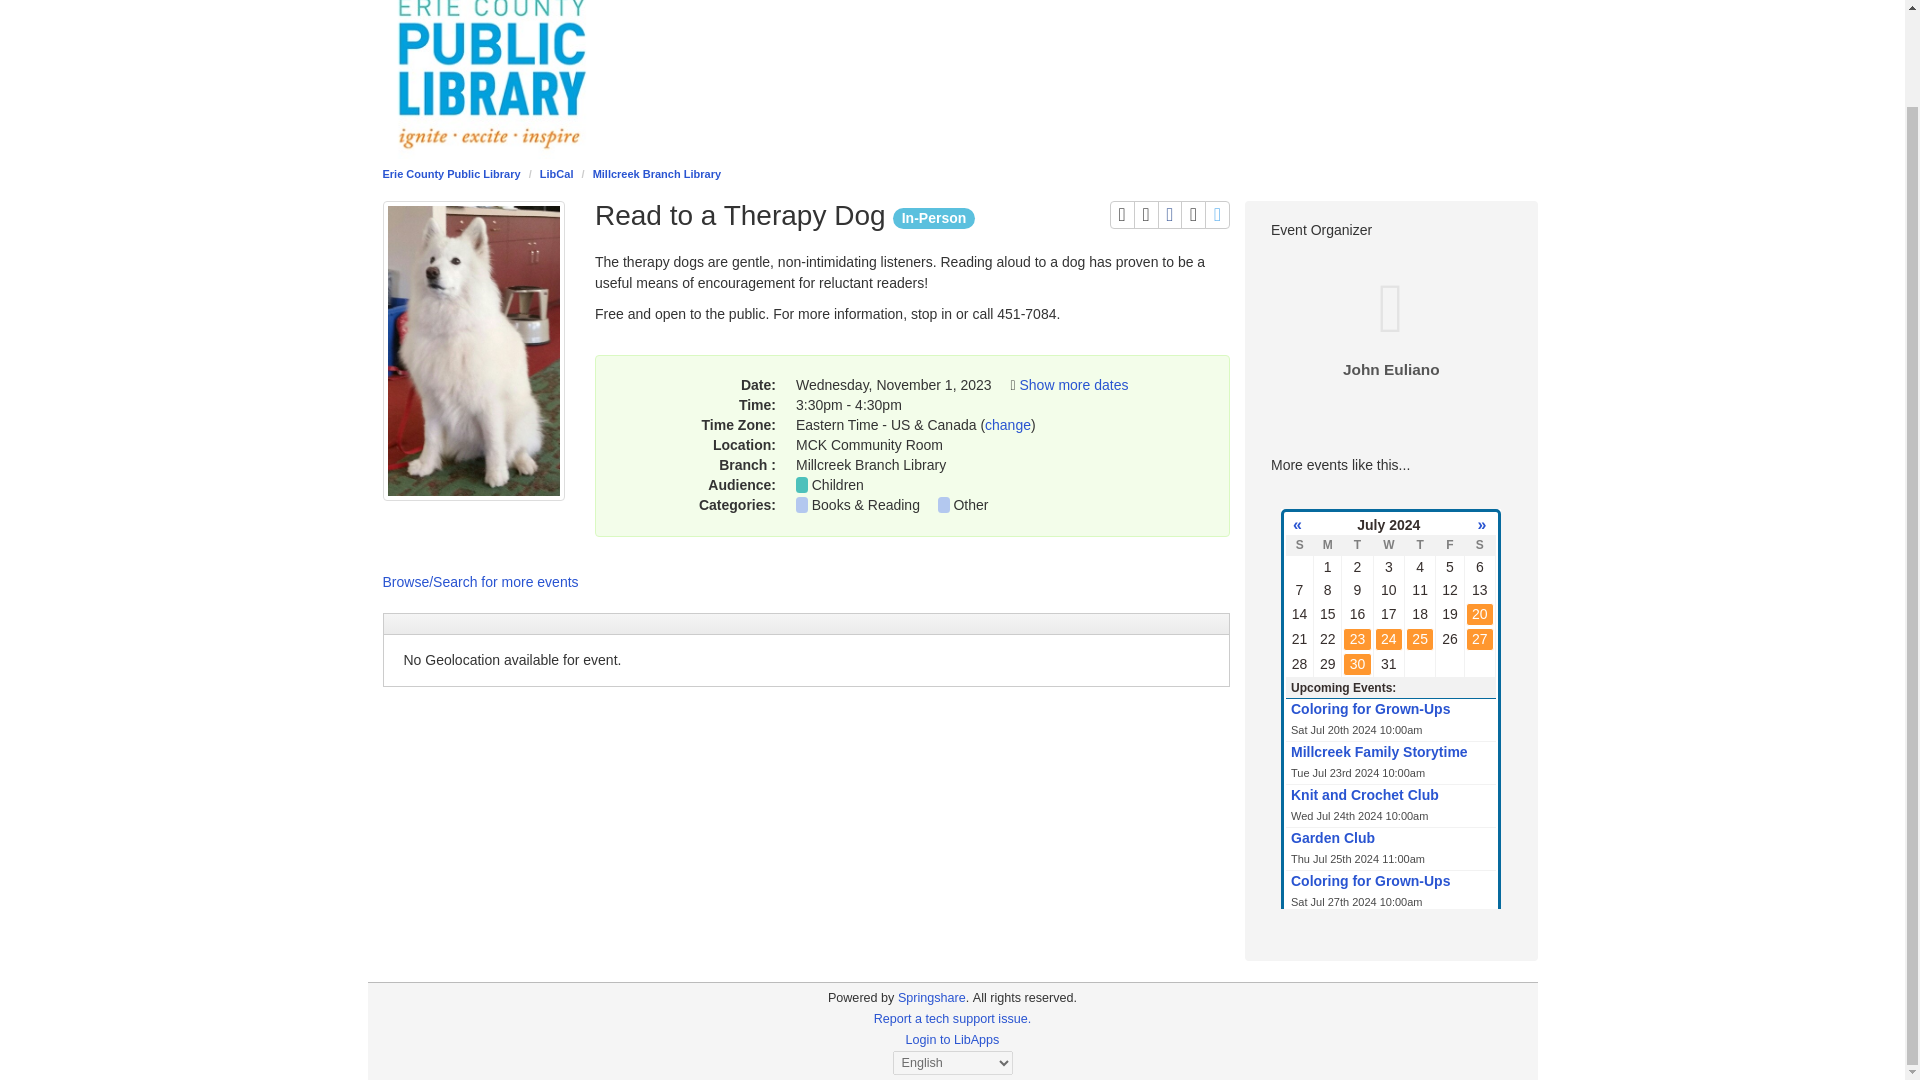 The image size is (1920, 1080). I want to click on Report a tech support issue., so click(952, 1018).